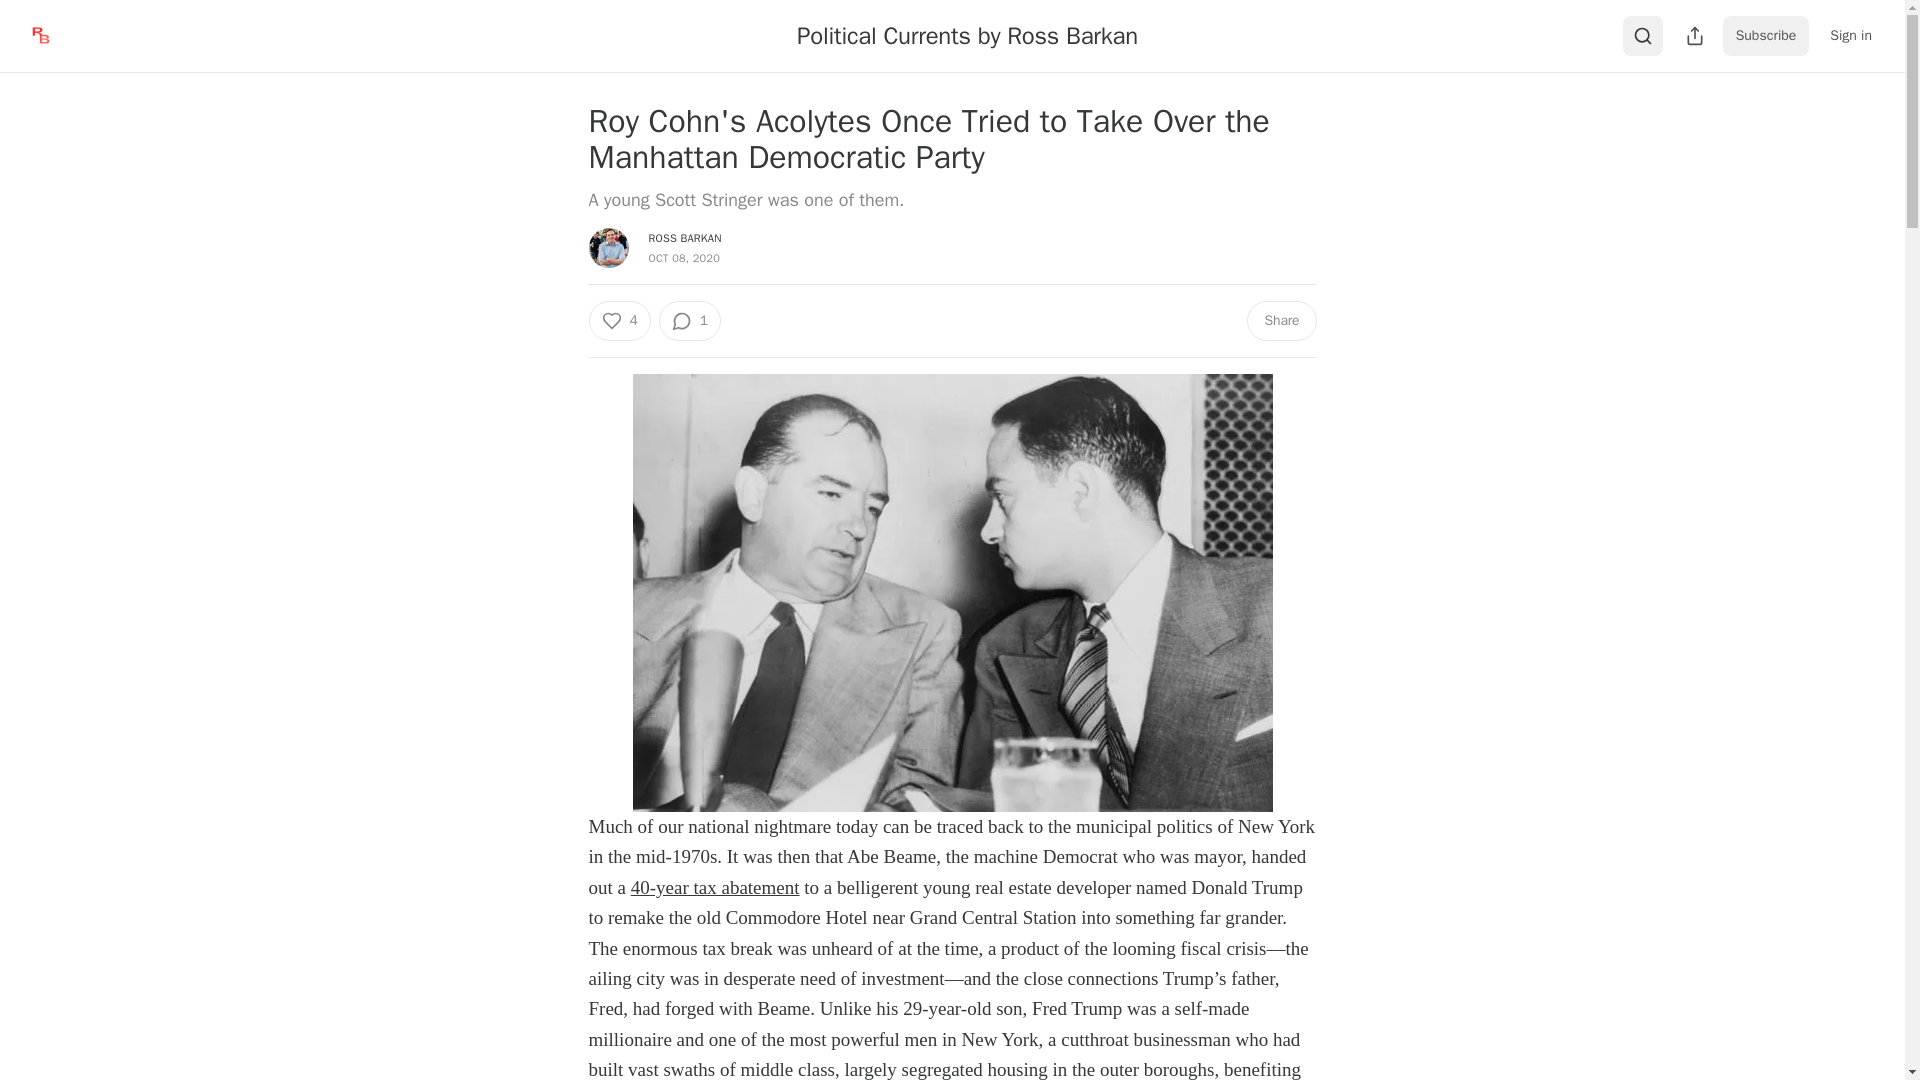 This screenshot has height=1080, width=1920. I want to click on 1, so click(690, 321).